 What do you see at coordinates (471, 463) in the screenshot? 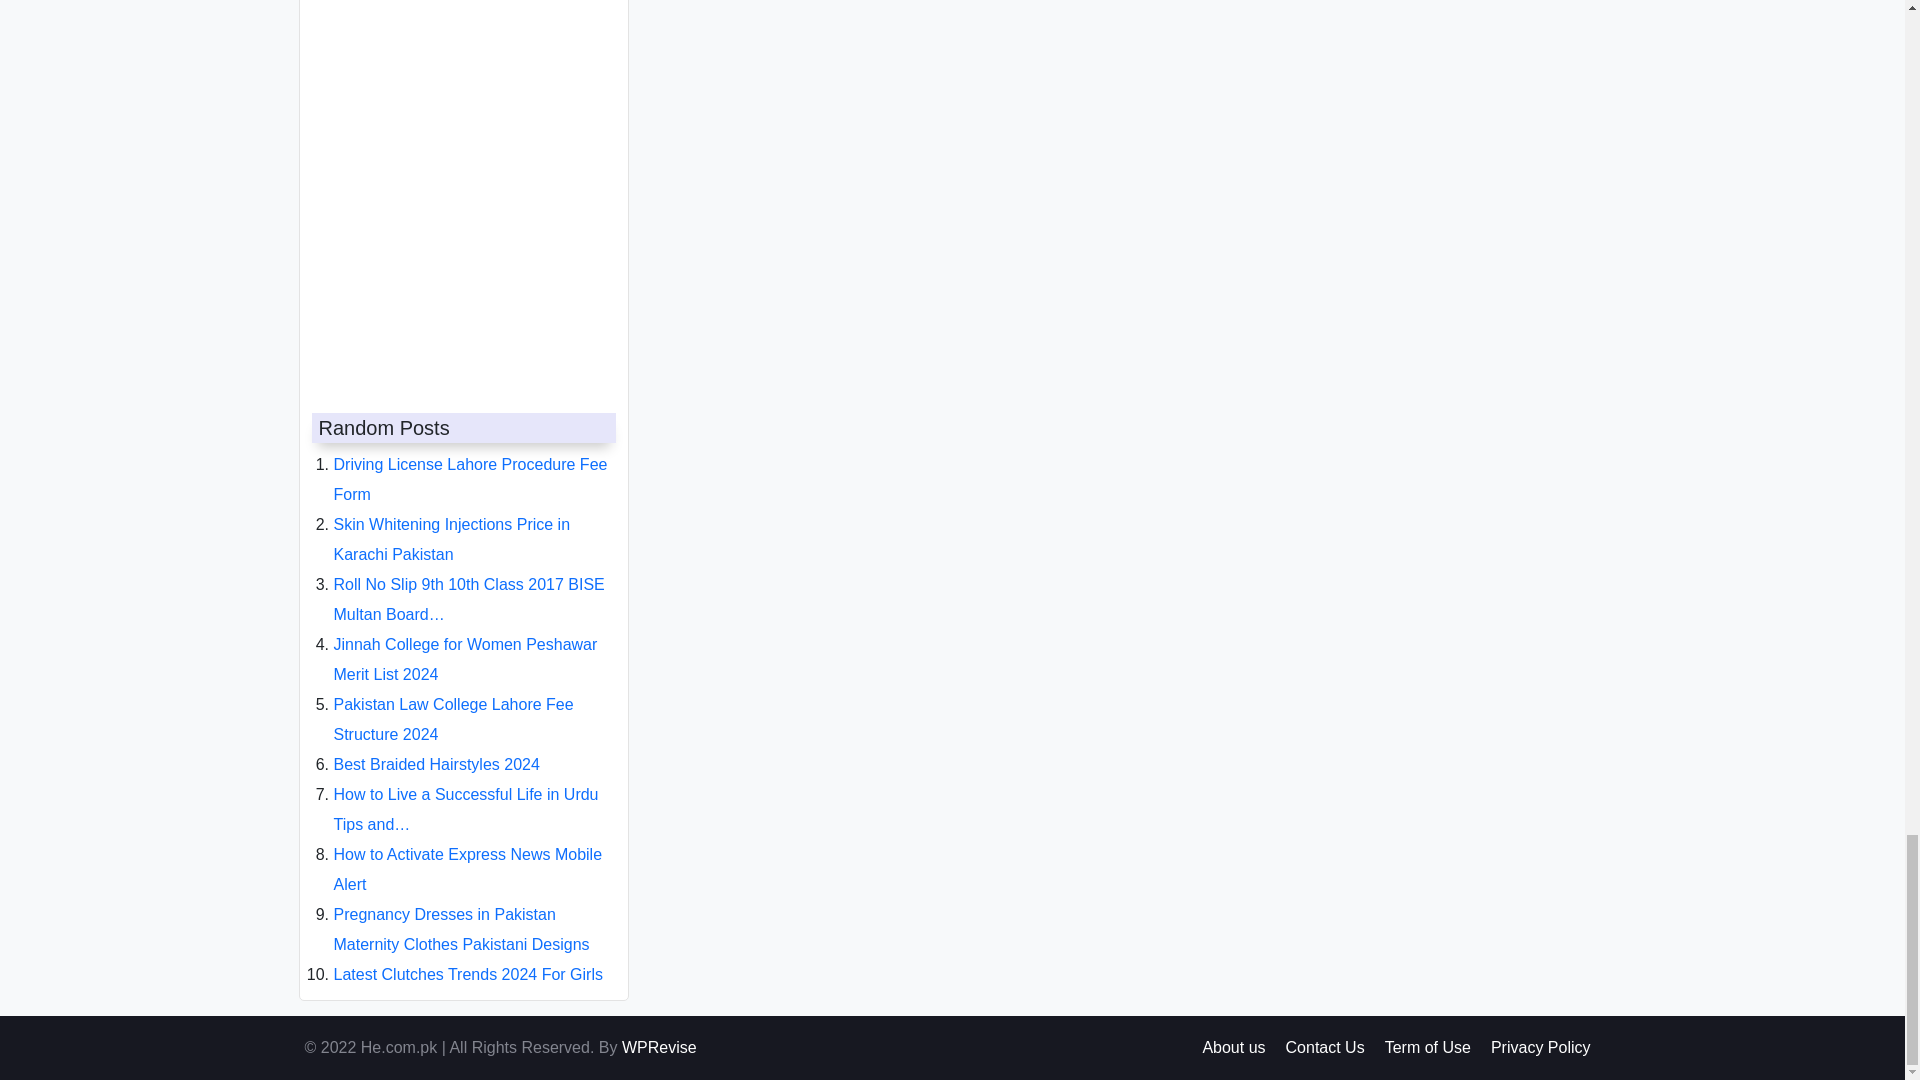
I see `Driving License Lahore Procedure Fee Form` at bounding box center [471, 463].